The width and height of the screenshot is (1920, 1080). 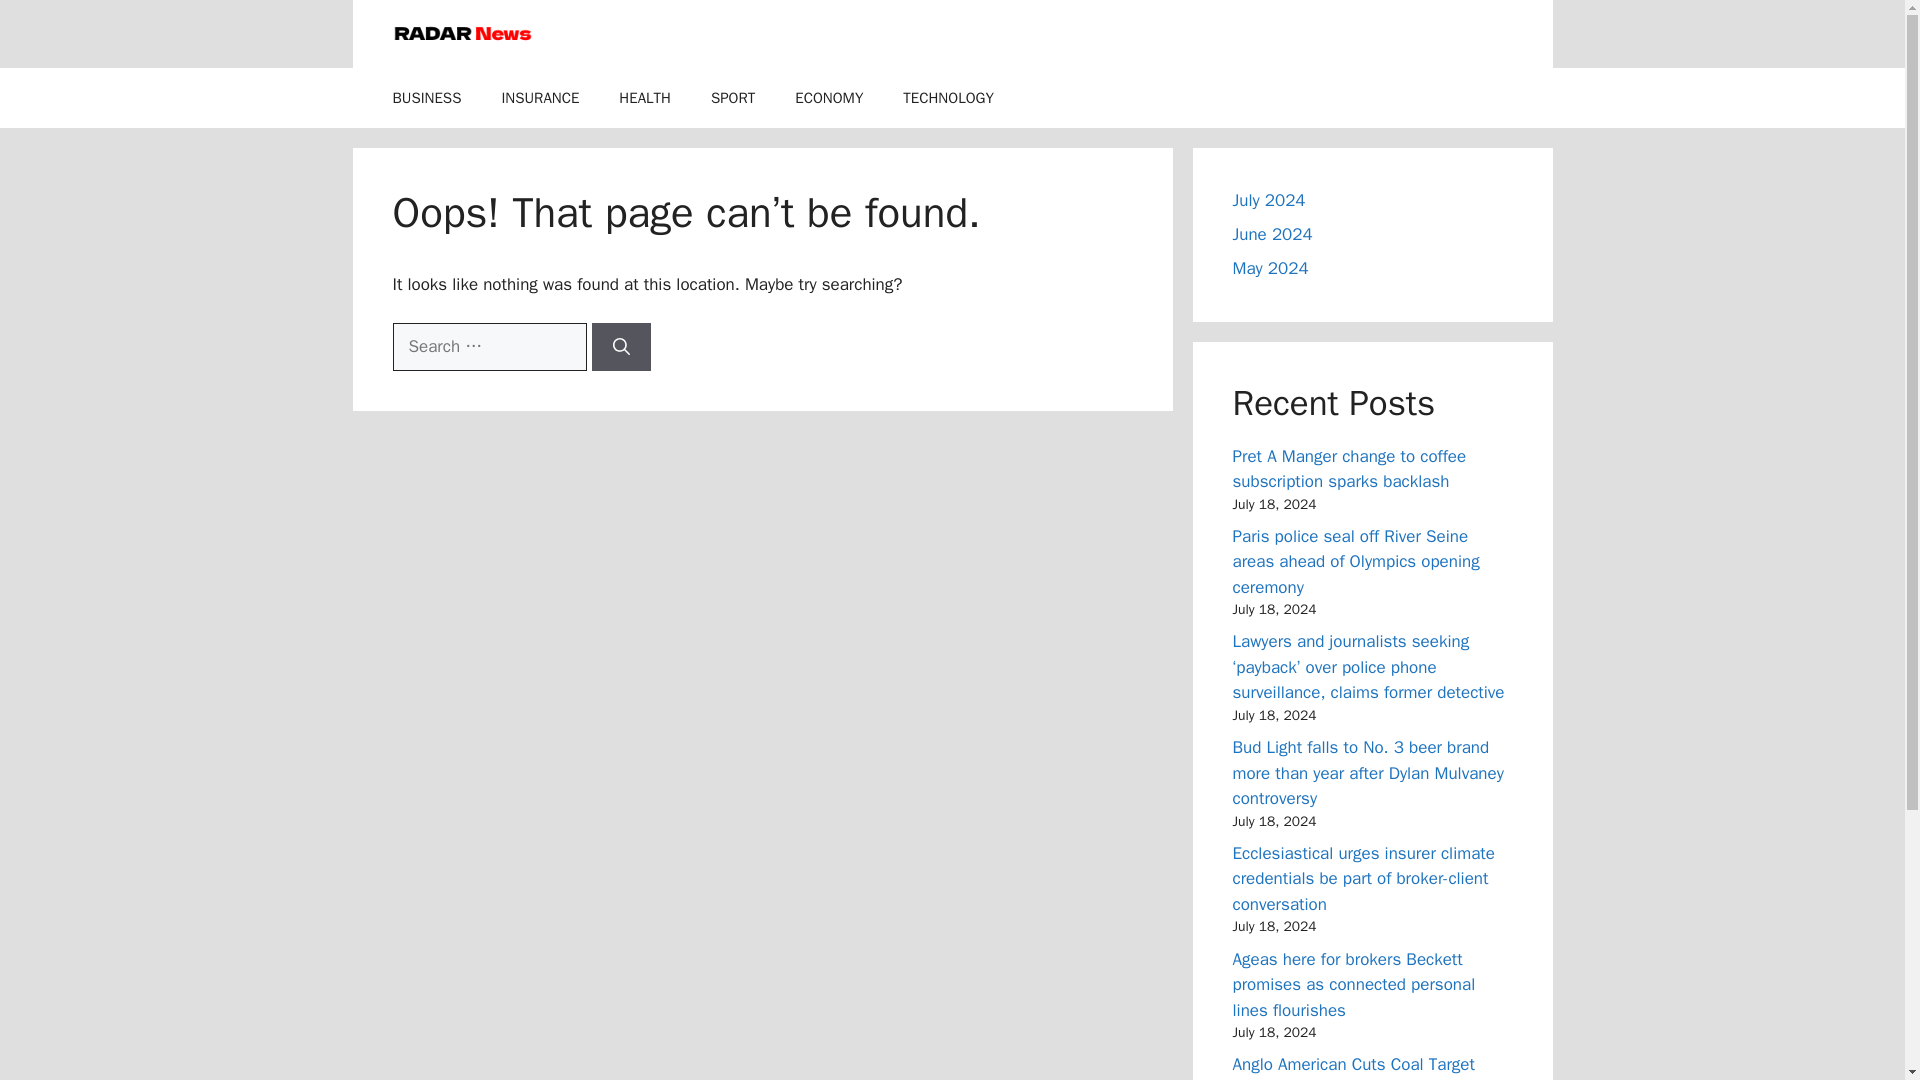 What do you see at coordinates (426, 98) in the screenshot?
I see `BUSINESS` at bounding box center [426, 98].